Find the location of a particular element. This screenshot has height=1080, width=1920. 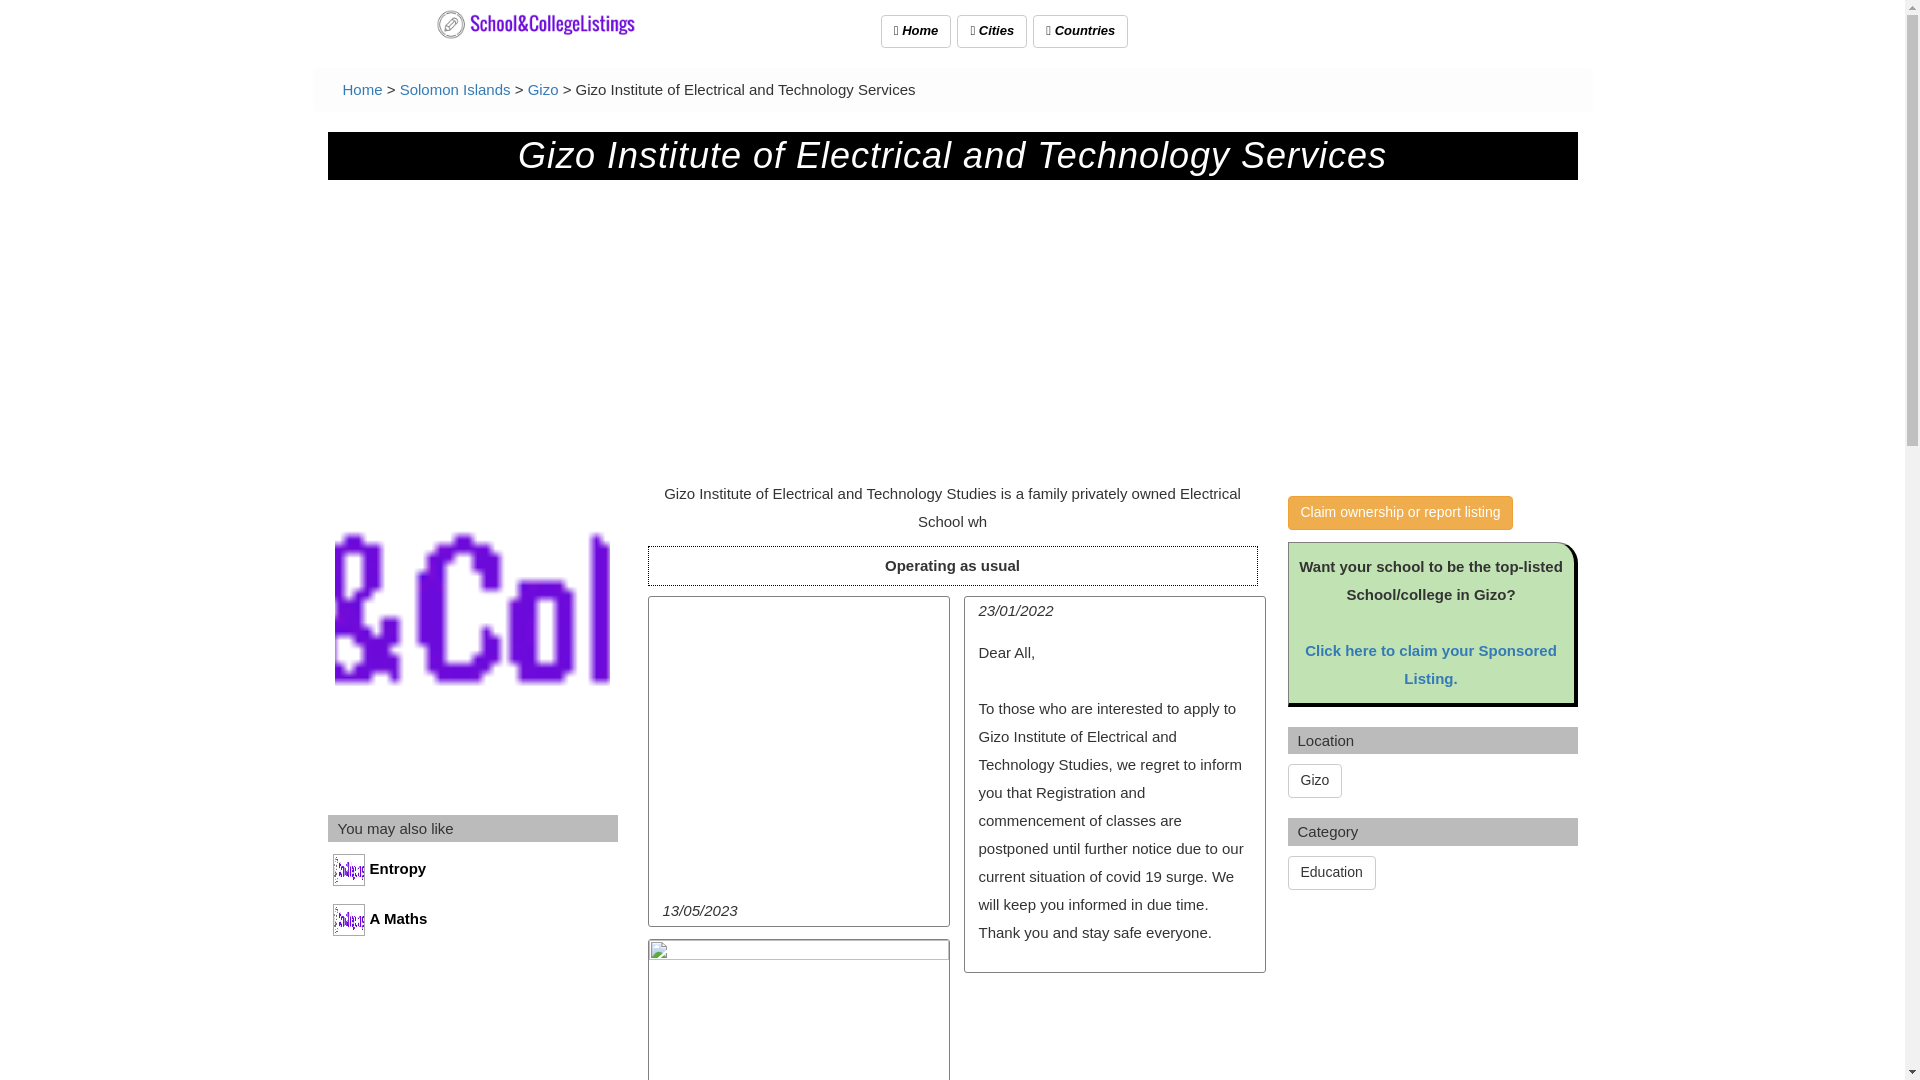

Entropy is located at coordinates (473, 874).